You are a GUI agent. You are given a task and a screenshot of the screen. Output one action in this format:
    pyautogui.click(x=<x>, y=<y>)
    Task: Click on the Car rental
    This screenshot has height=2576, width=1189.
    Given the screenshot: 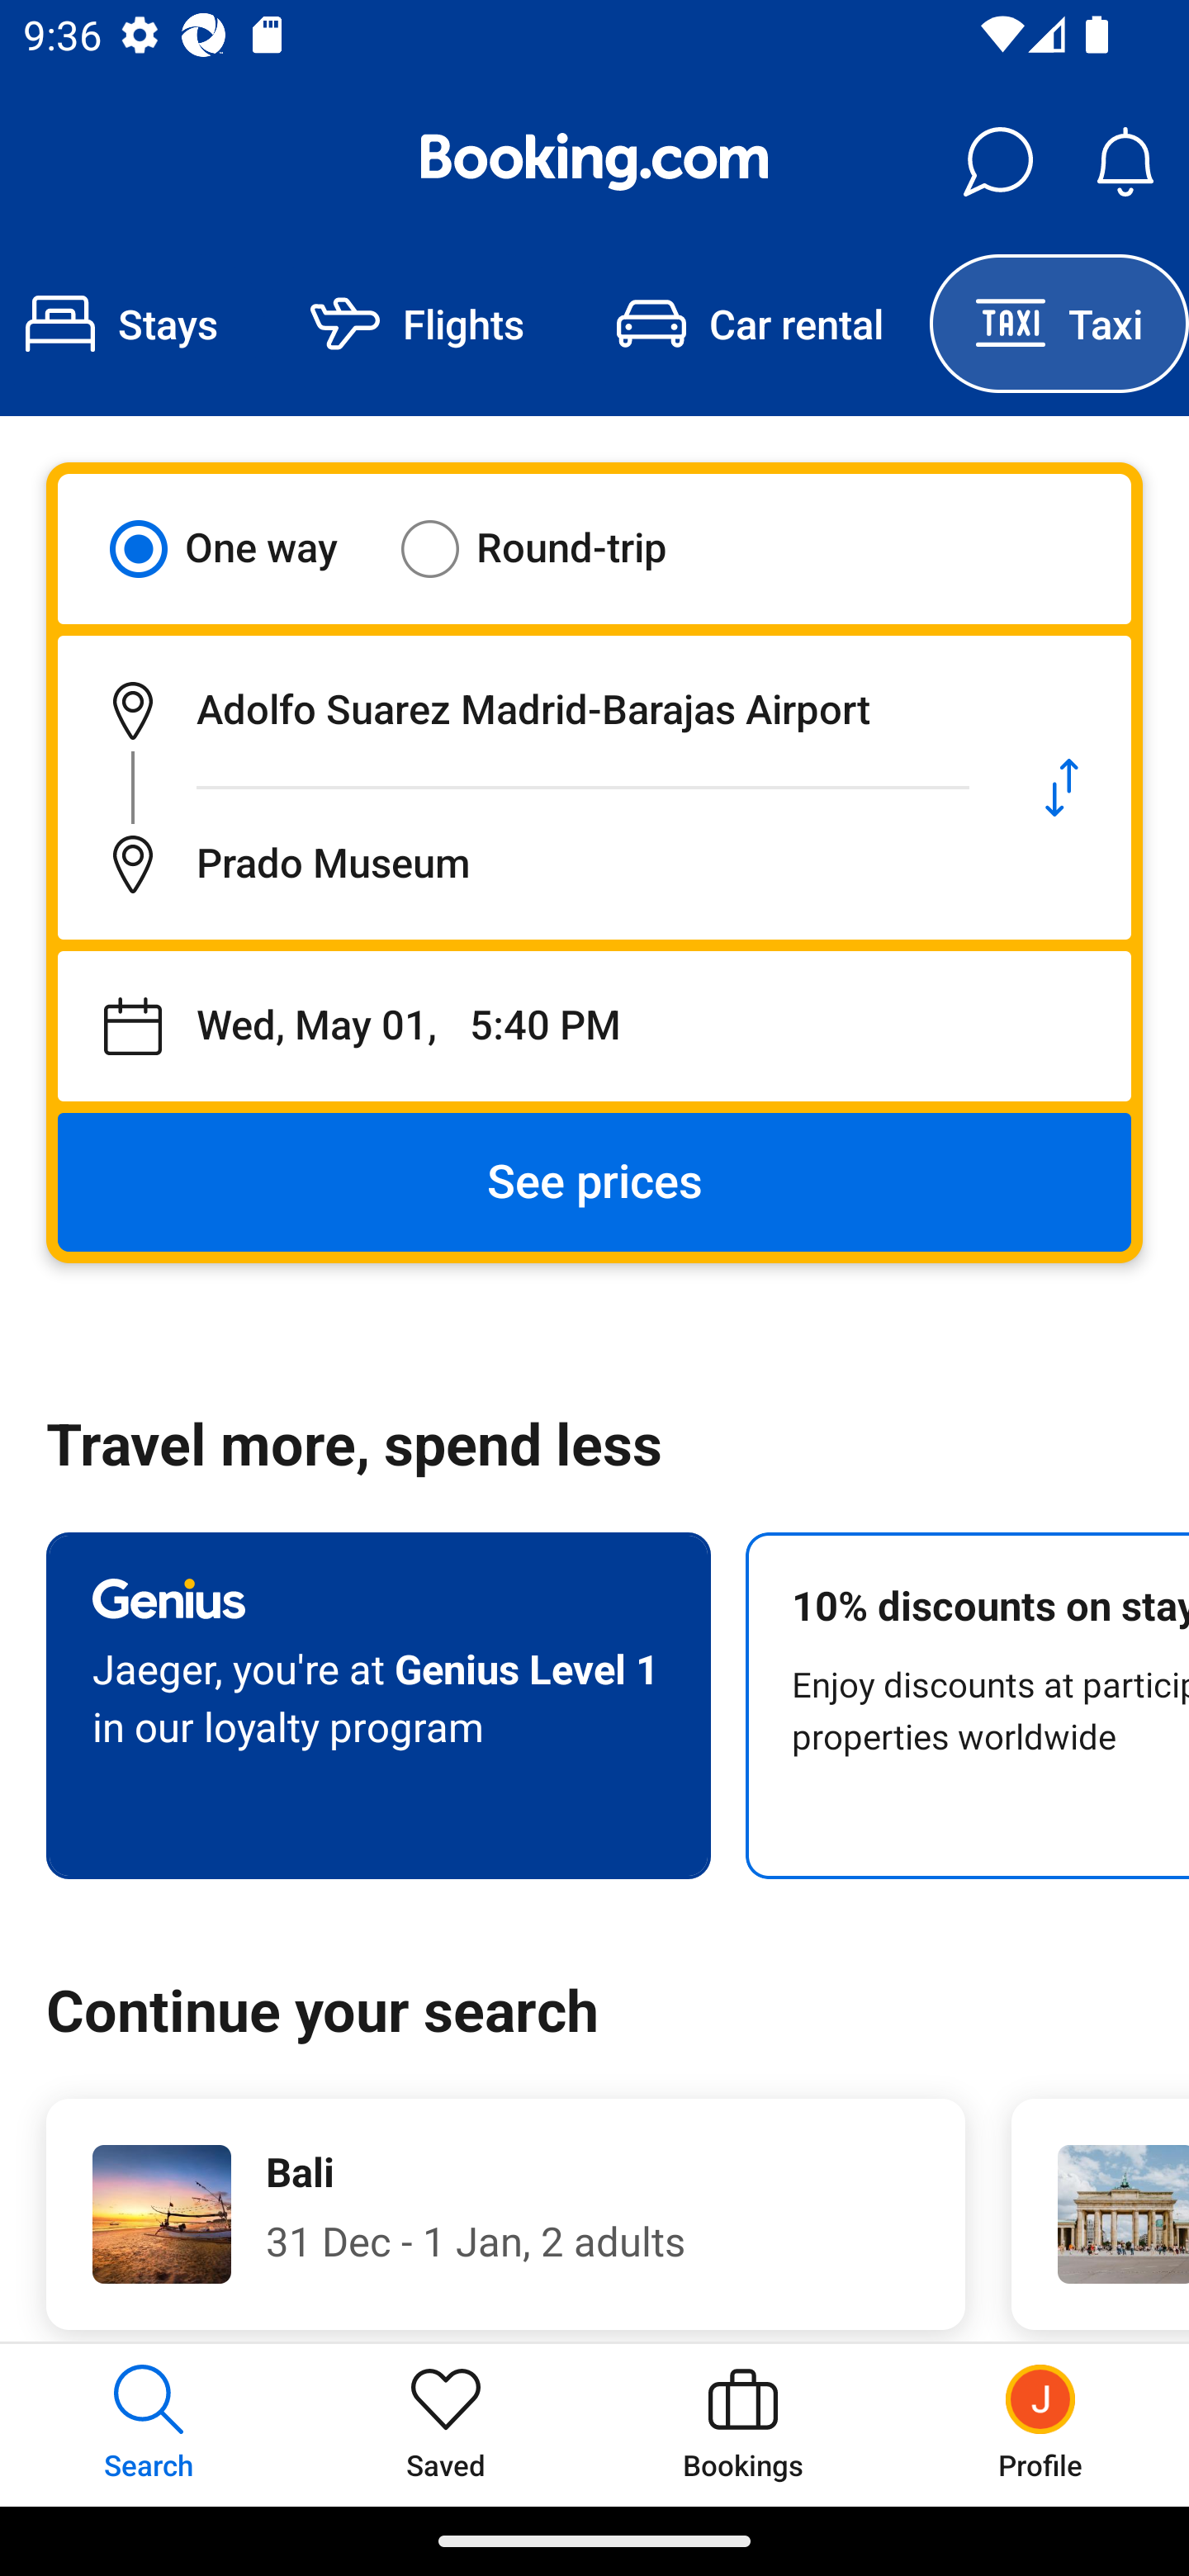 What is the action you would take?
    pyautogui.click(x=750, y=324)
    